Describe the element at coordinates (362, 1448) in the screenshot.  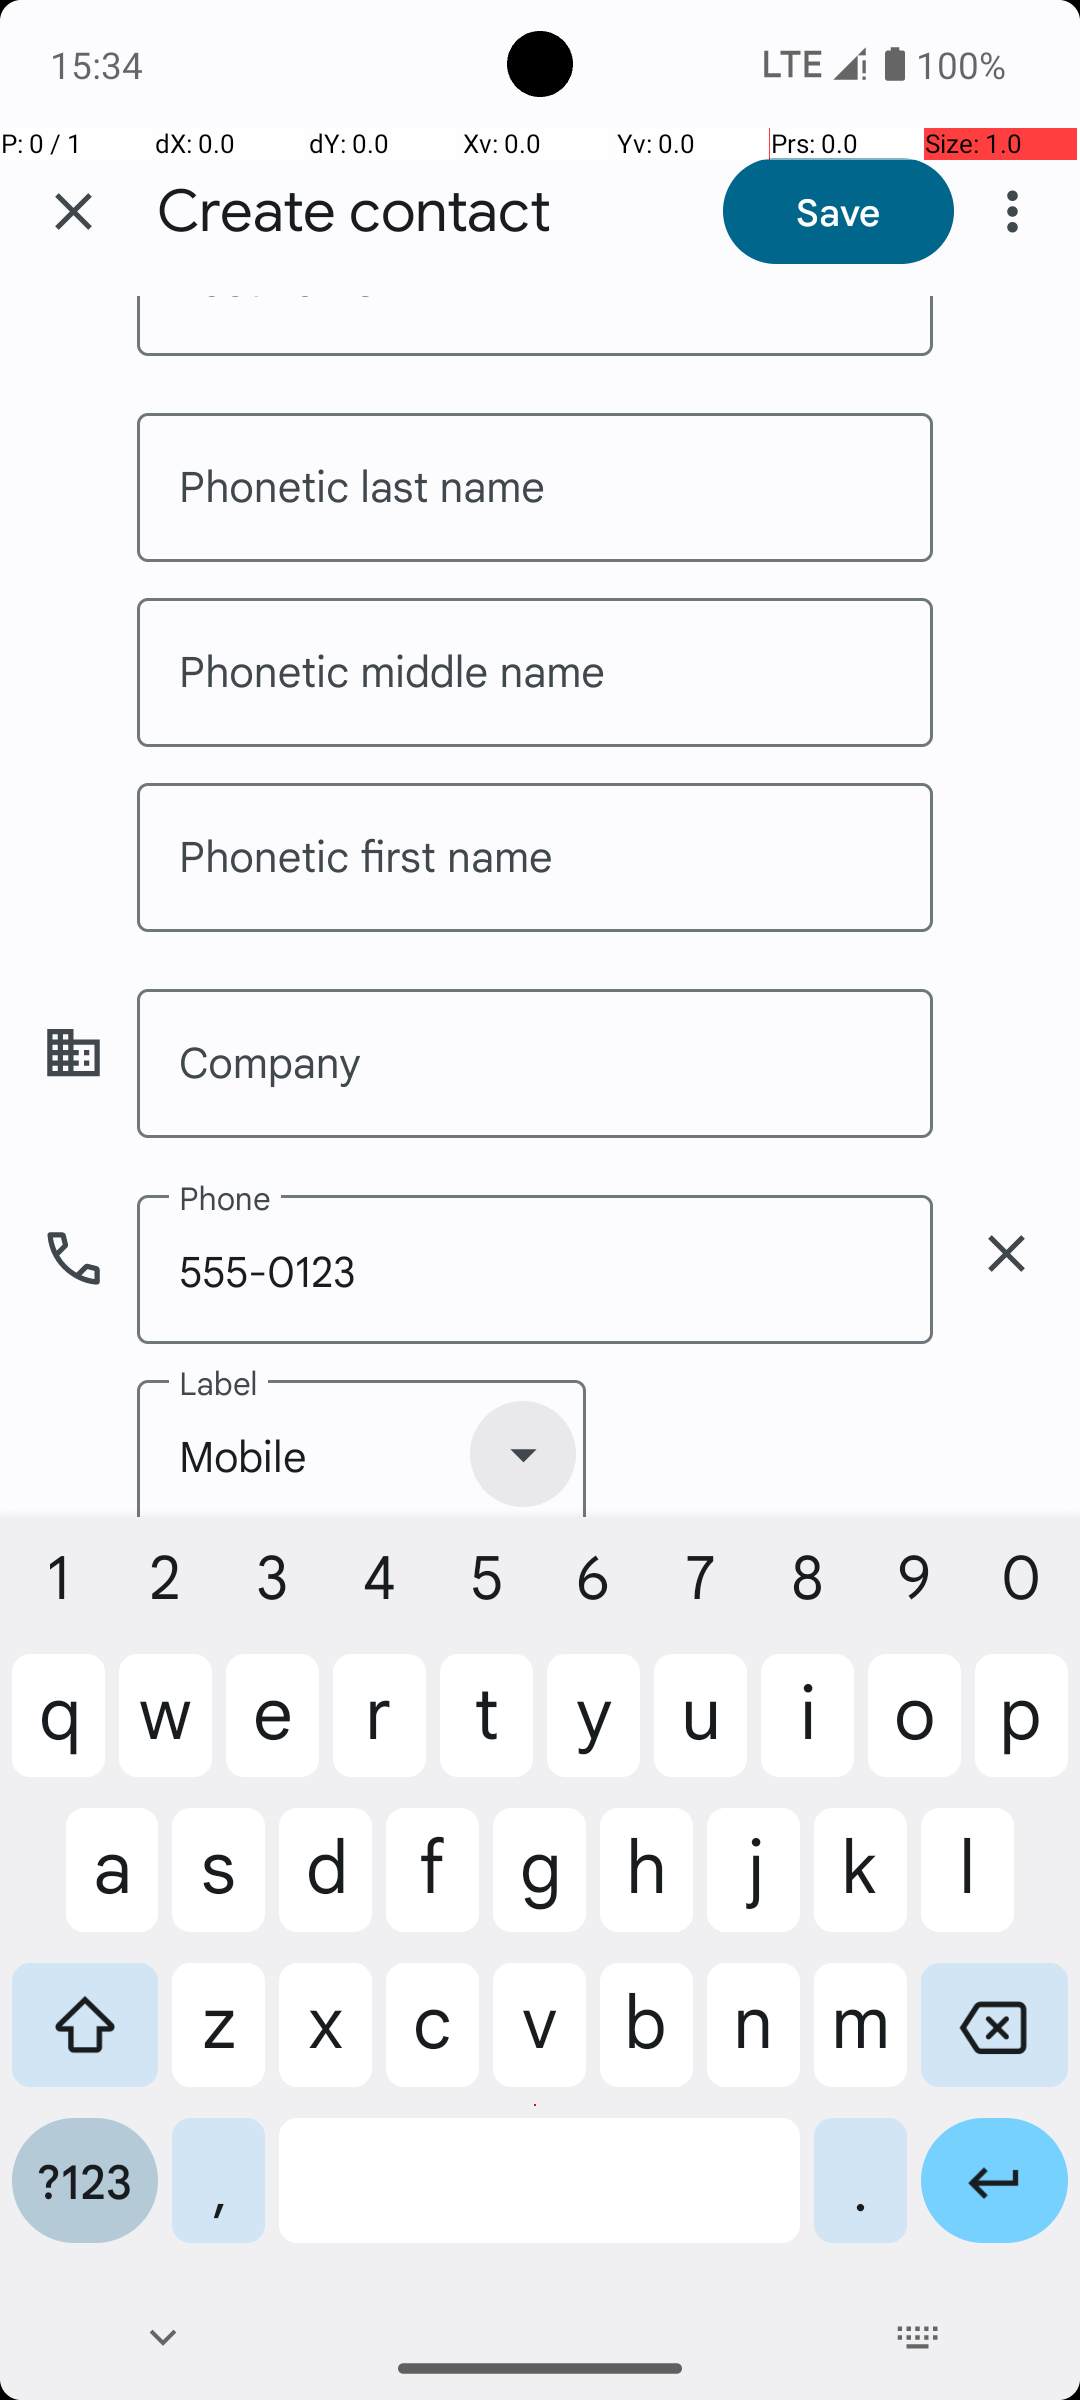
I see `Mobile` at that location.